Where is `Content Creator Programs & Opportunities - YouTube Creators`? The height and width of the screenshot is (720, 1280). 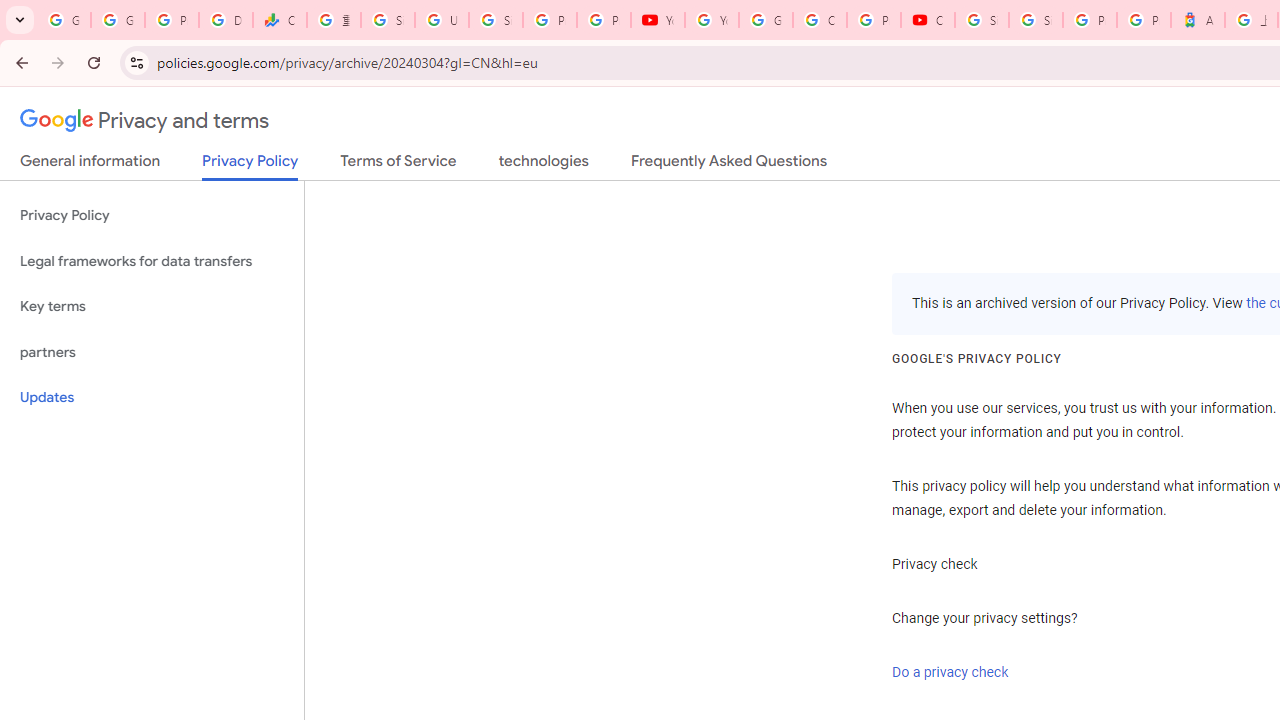
Content Creator Programs & Opportunities - YouTube Creators is located at coordinates (928, 20).